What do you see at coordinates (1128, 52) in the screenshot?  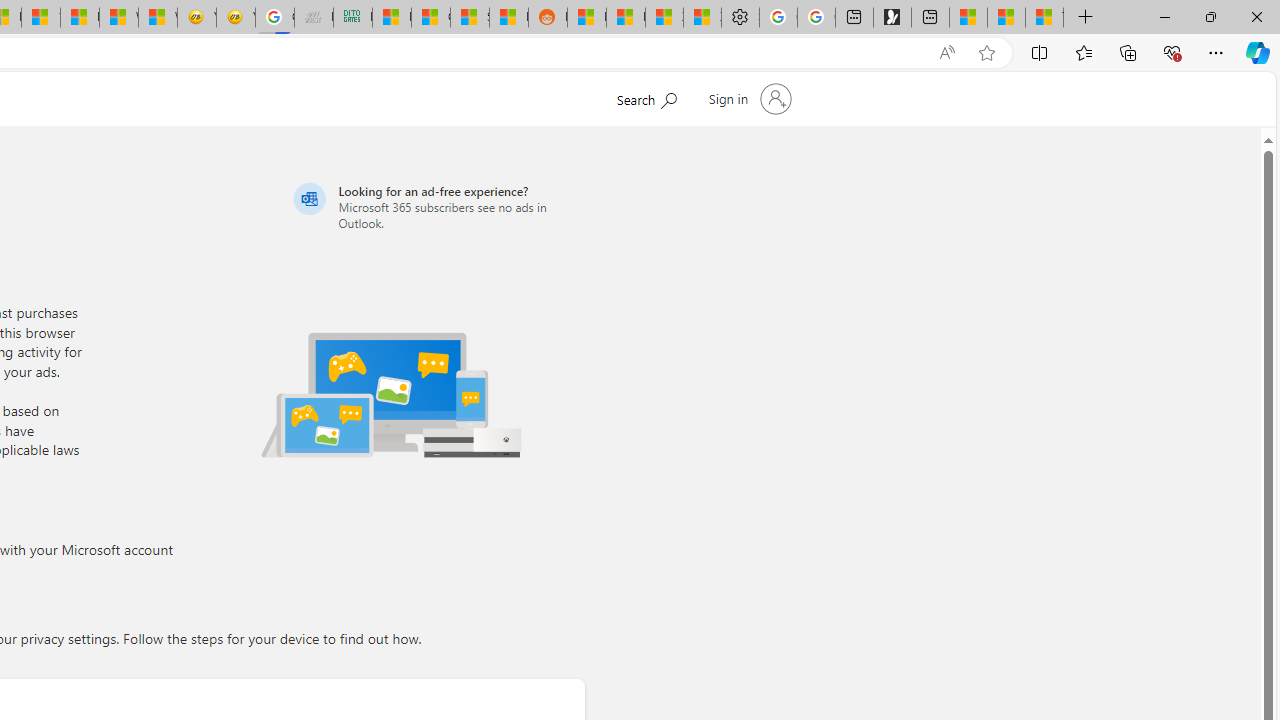 I see `Collections` at bounding box center [1128, 52].